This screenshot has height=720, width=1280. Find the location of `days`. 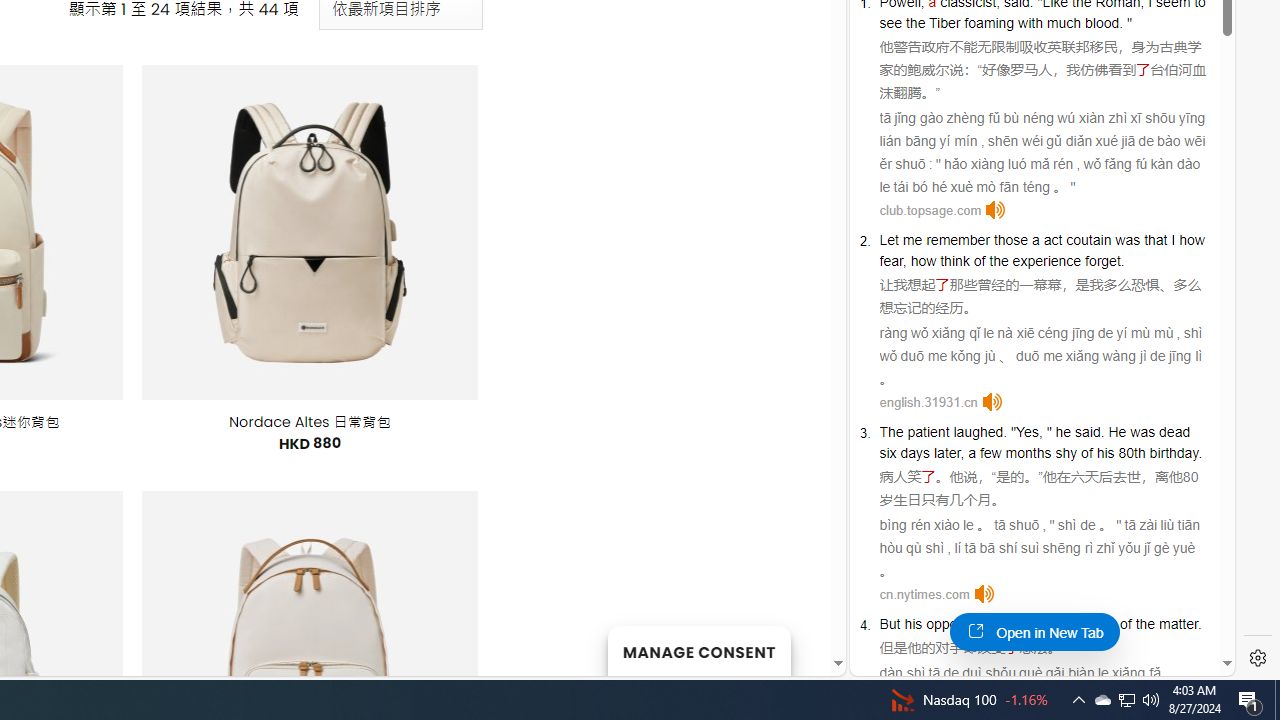

days is located at coordinates (914, 452).